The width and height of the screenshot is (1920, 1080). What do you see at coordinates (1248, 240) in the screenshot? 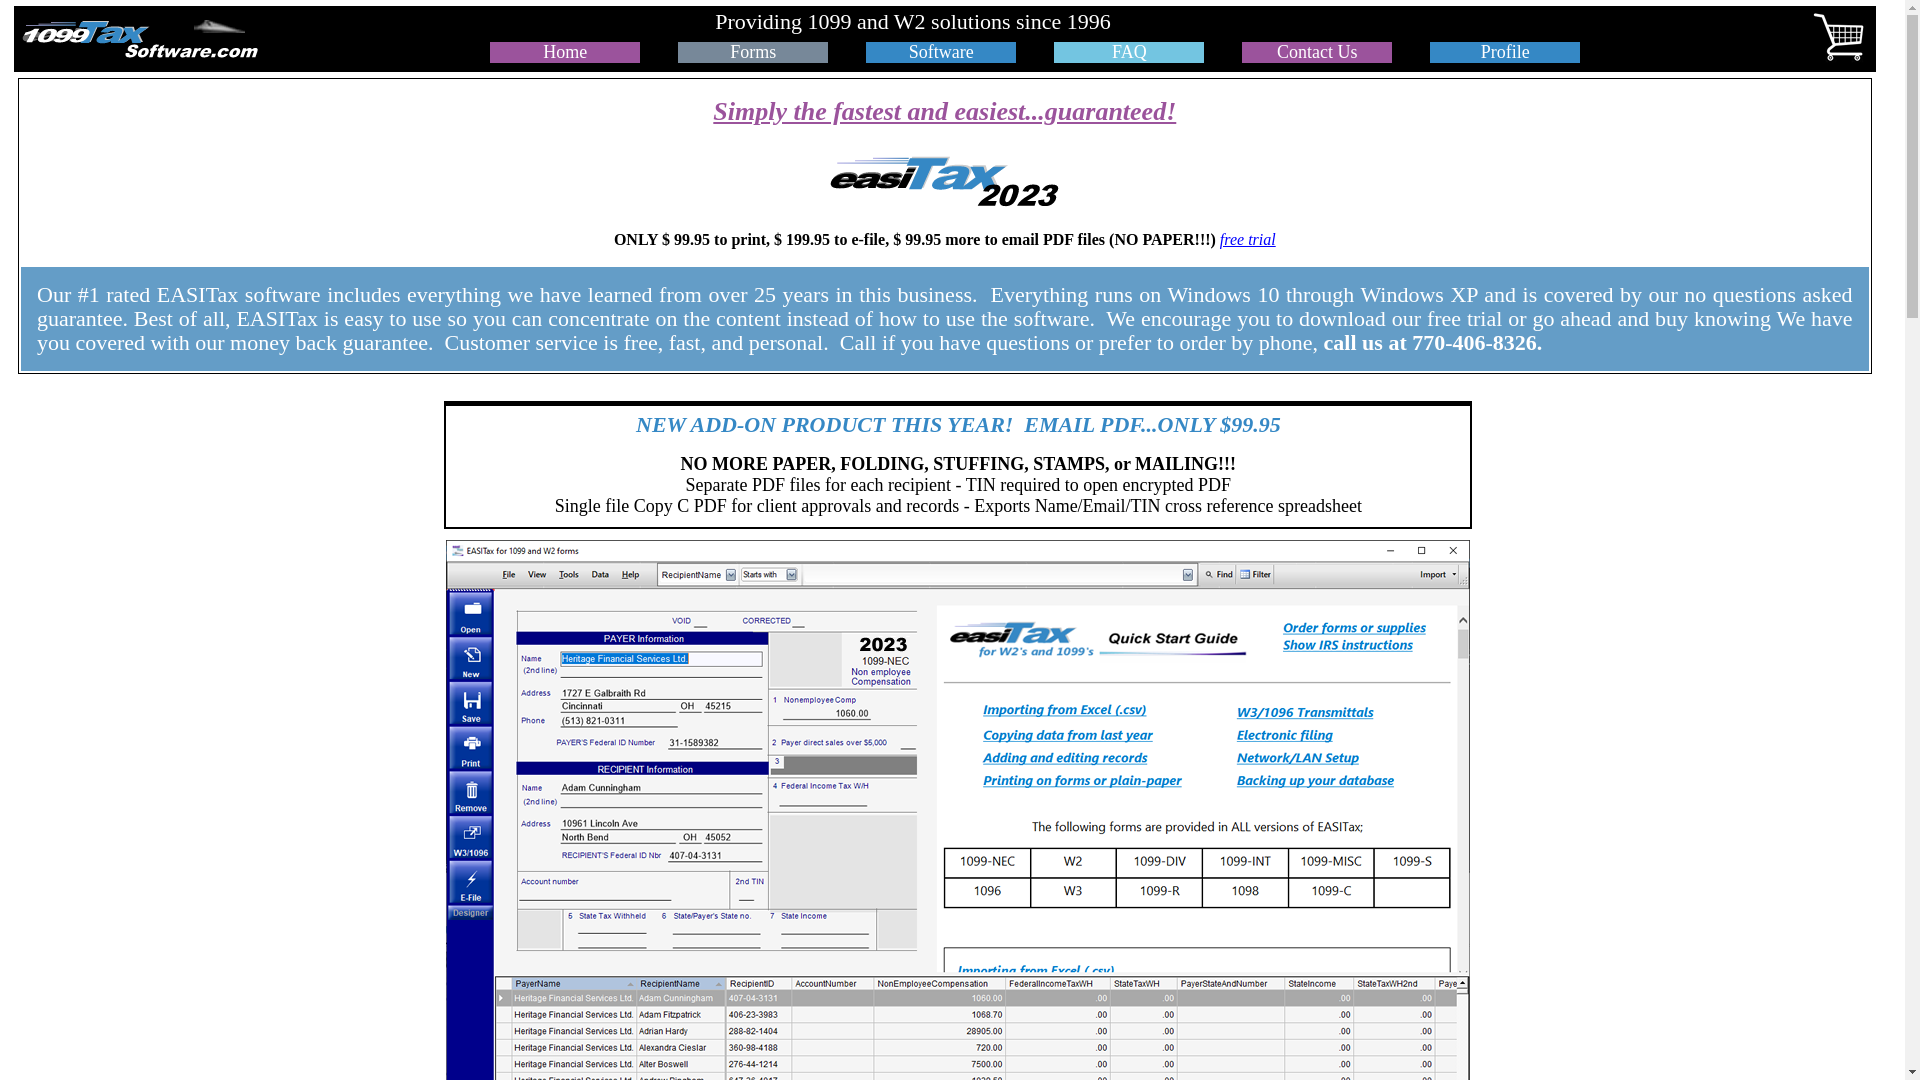
I see `free trial` at bounding box center [1248, 240].